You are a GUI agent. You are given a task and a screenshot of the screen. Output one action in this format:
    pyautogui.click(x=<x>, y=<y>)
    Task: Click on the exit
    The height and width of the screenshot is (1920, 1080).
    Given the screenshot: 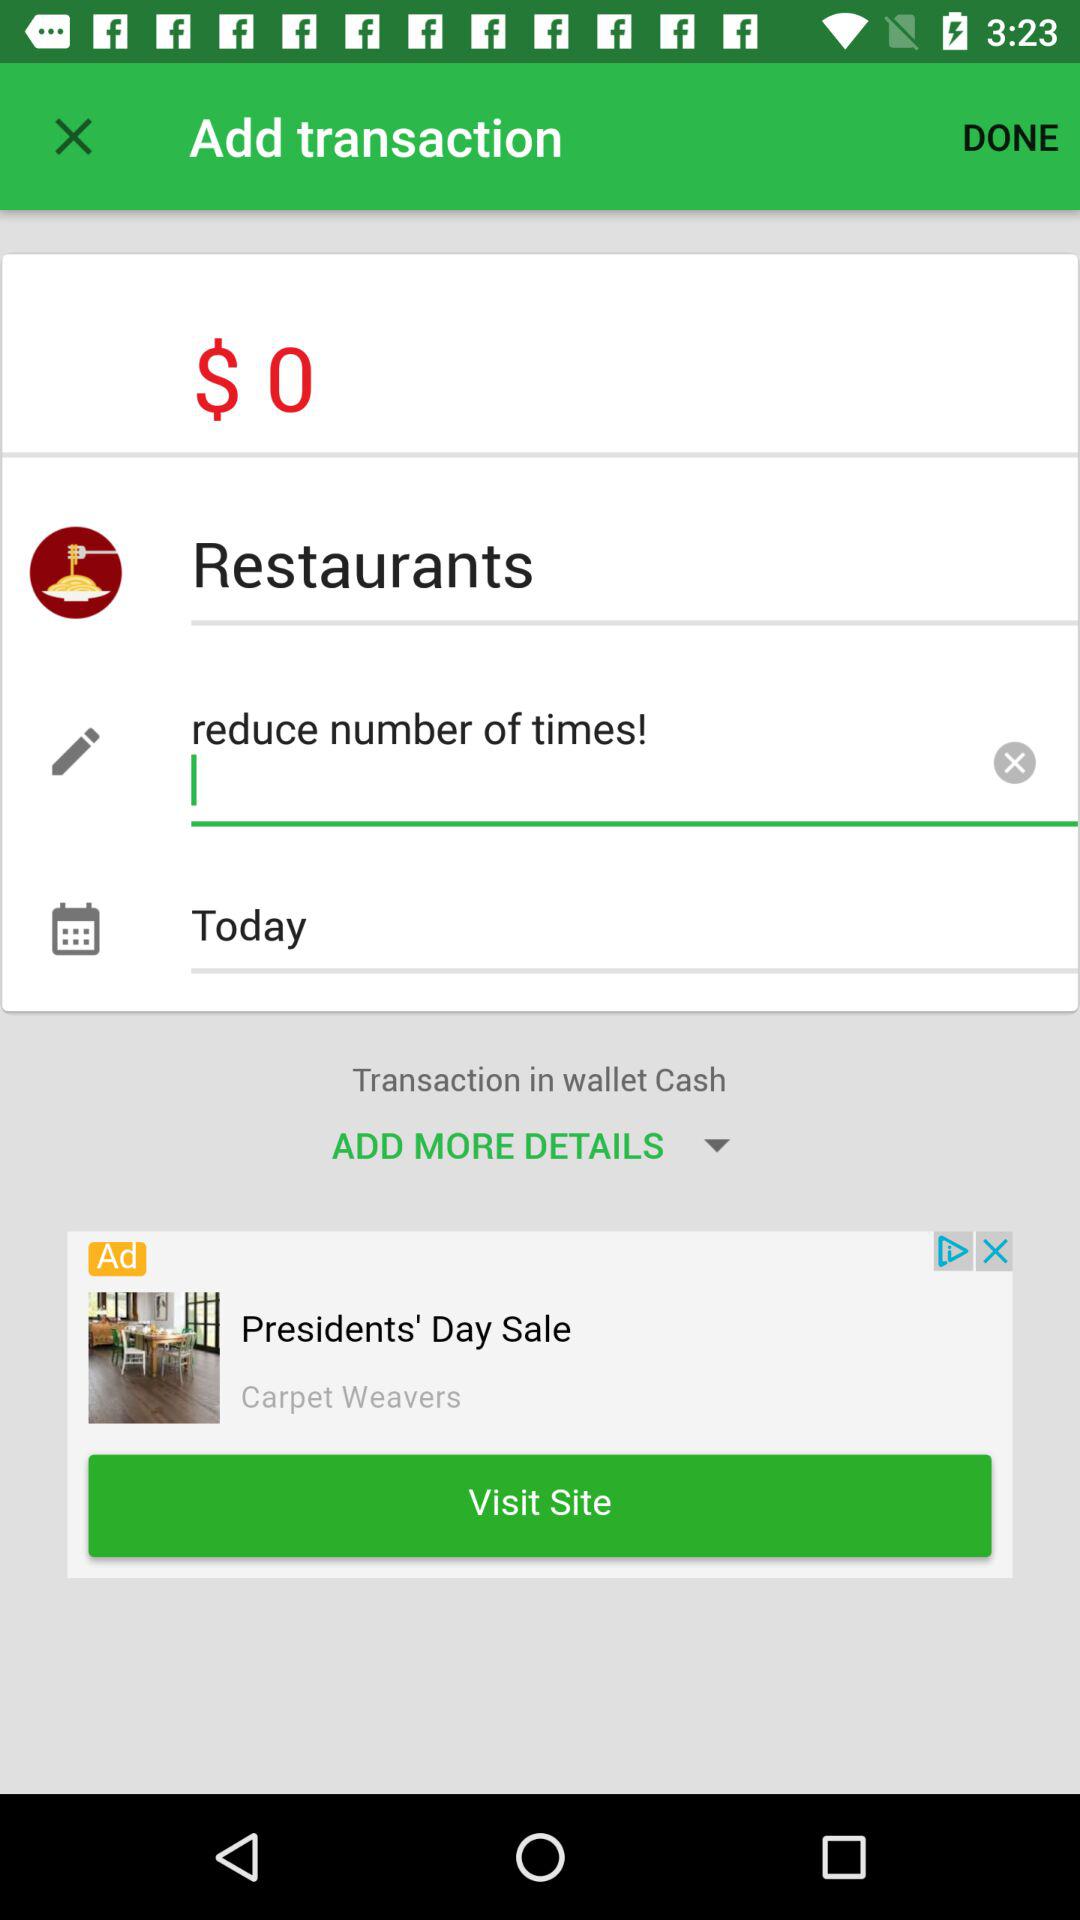 What is the action you would take?
    pyautogui.click(x=74, y=136)
    